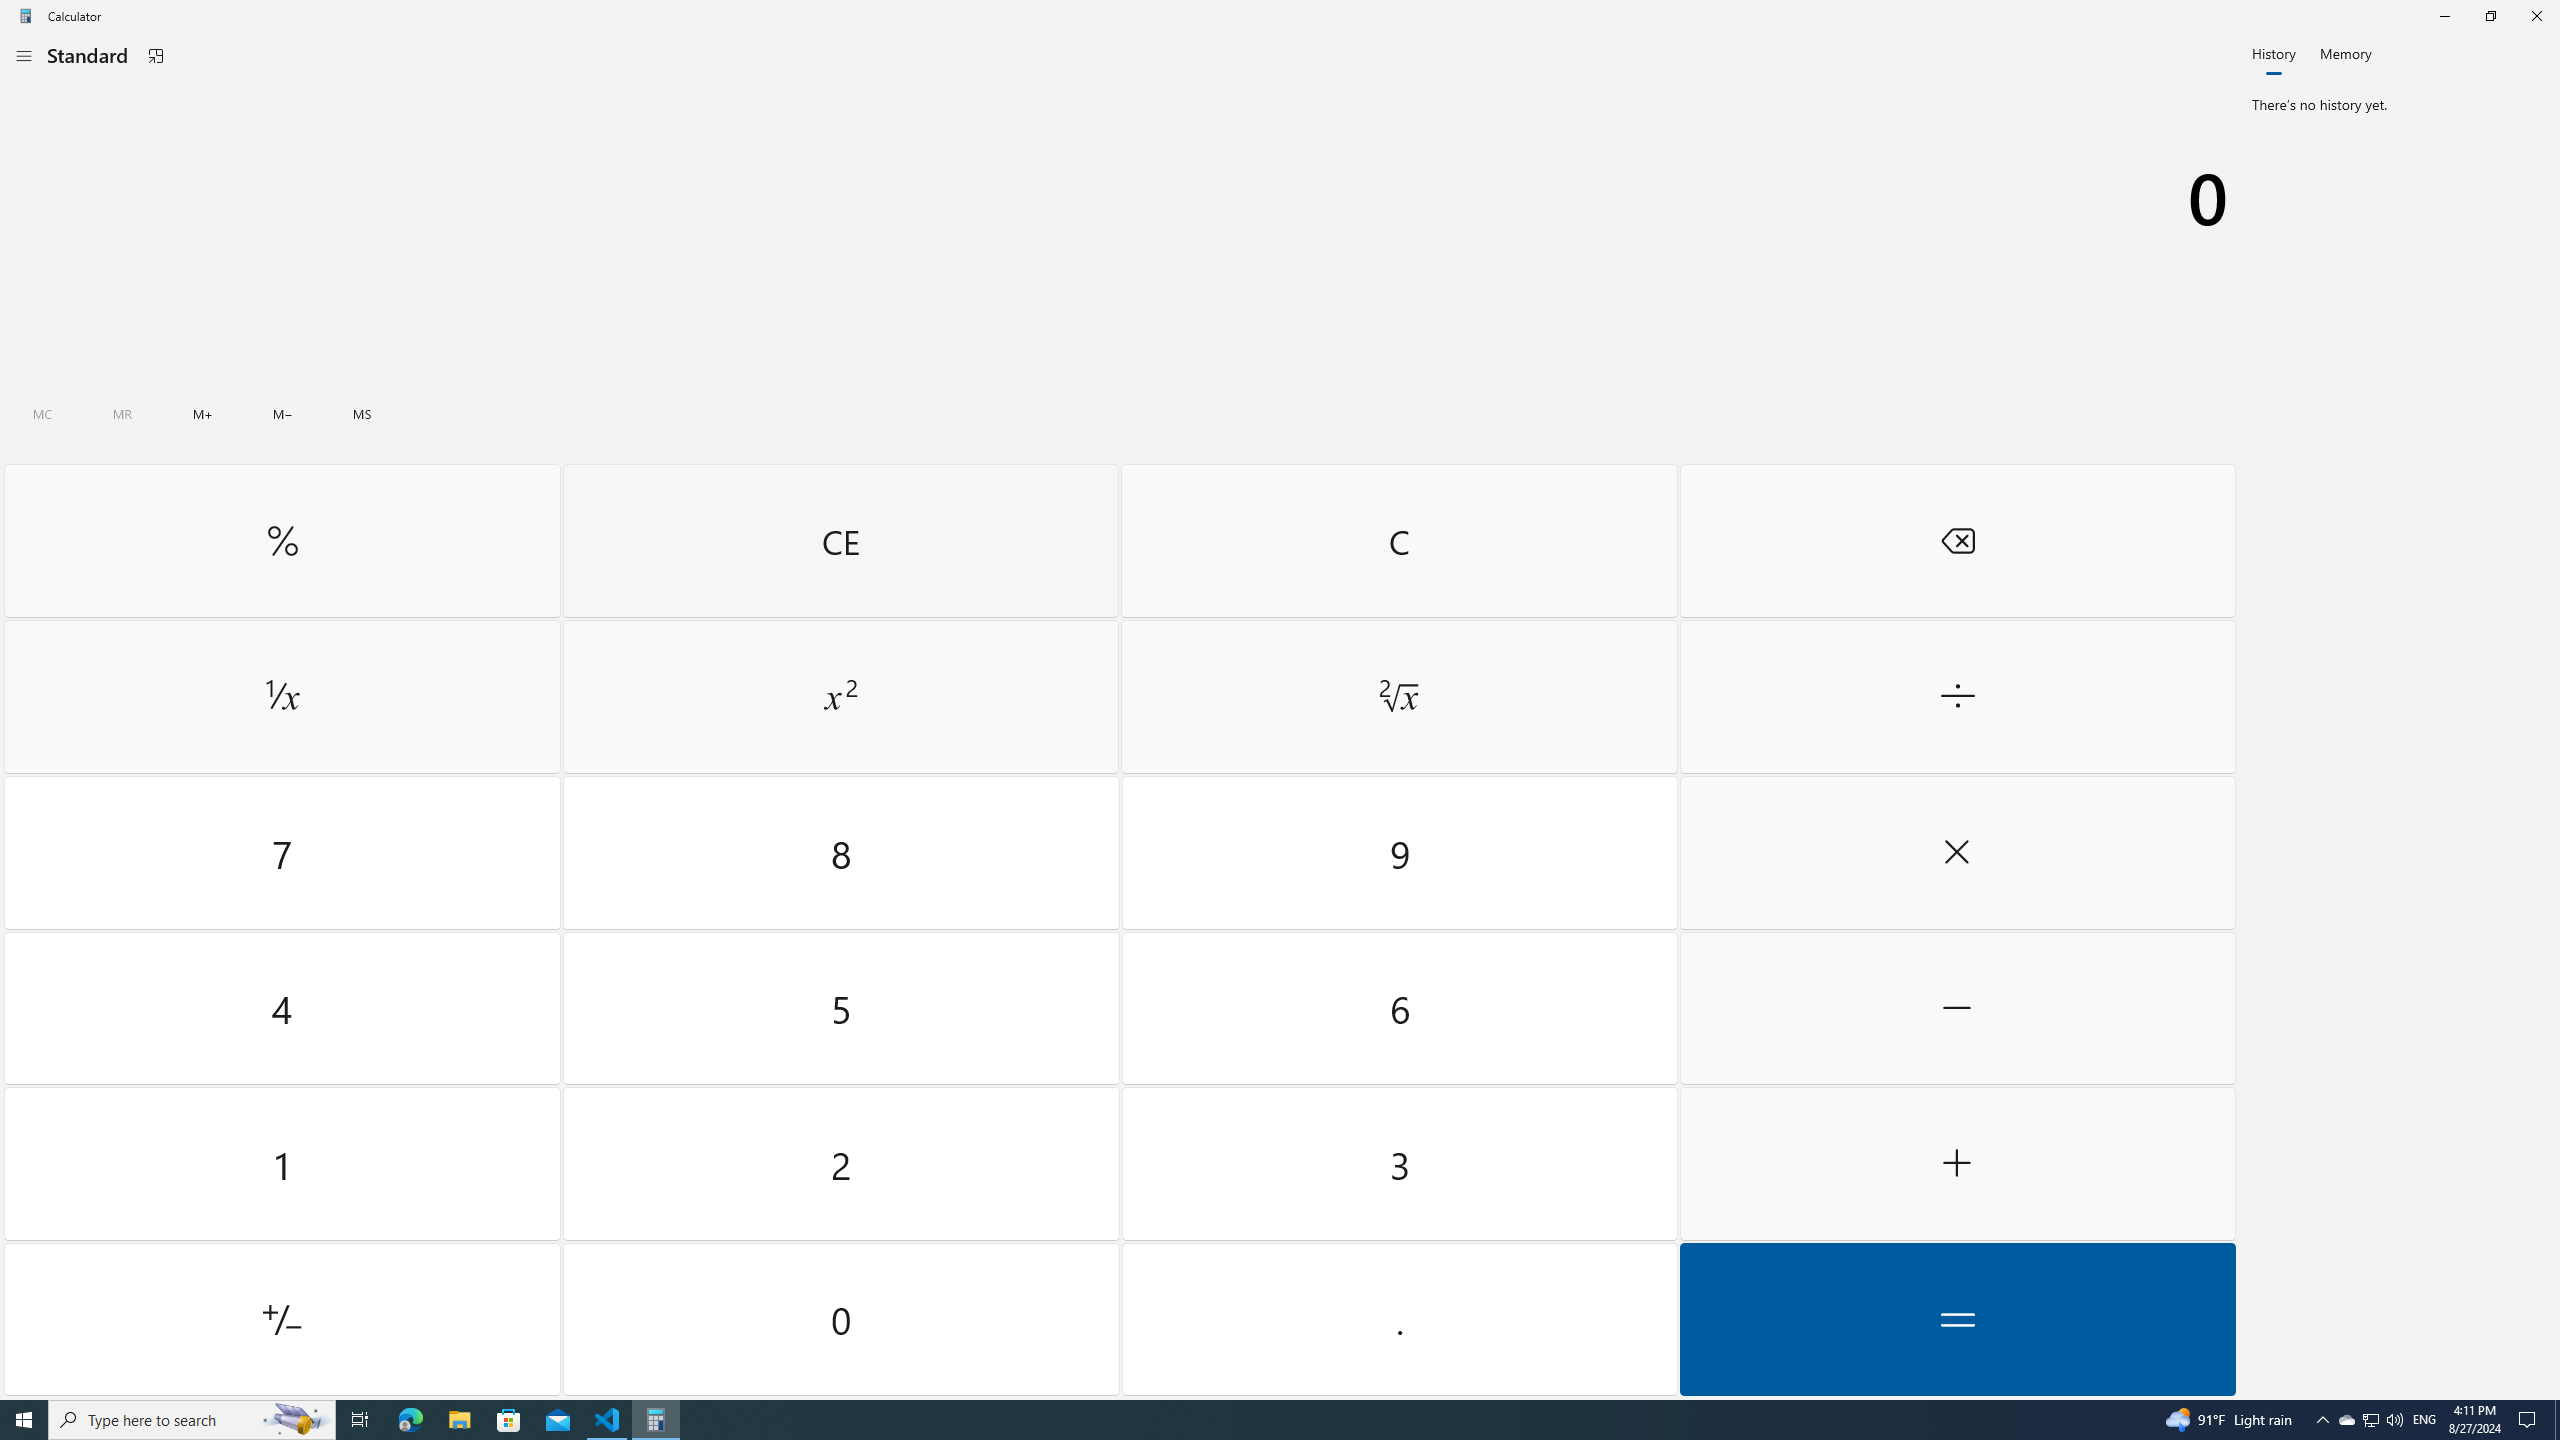 The height and width of the screenshot is (1440, 2560). I want to click on Zero, so click(842, 1318).